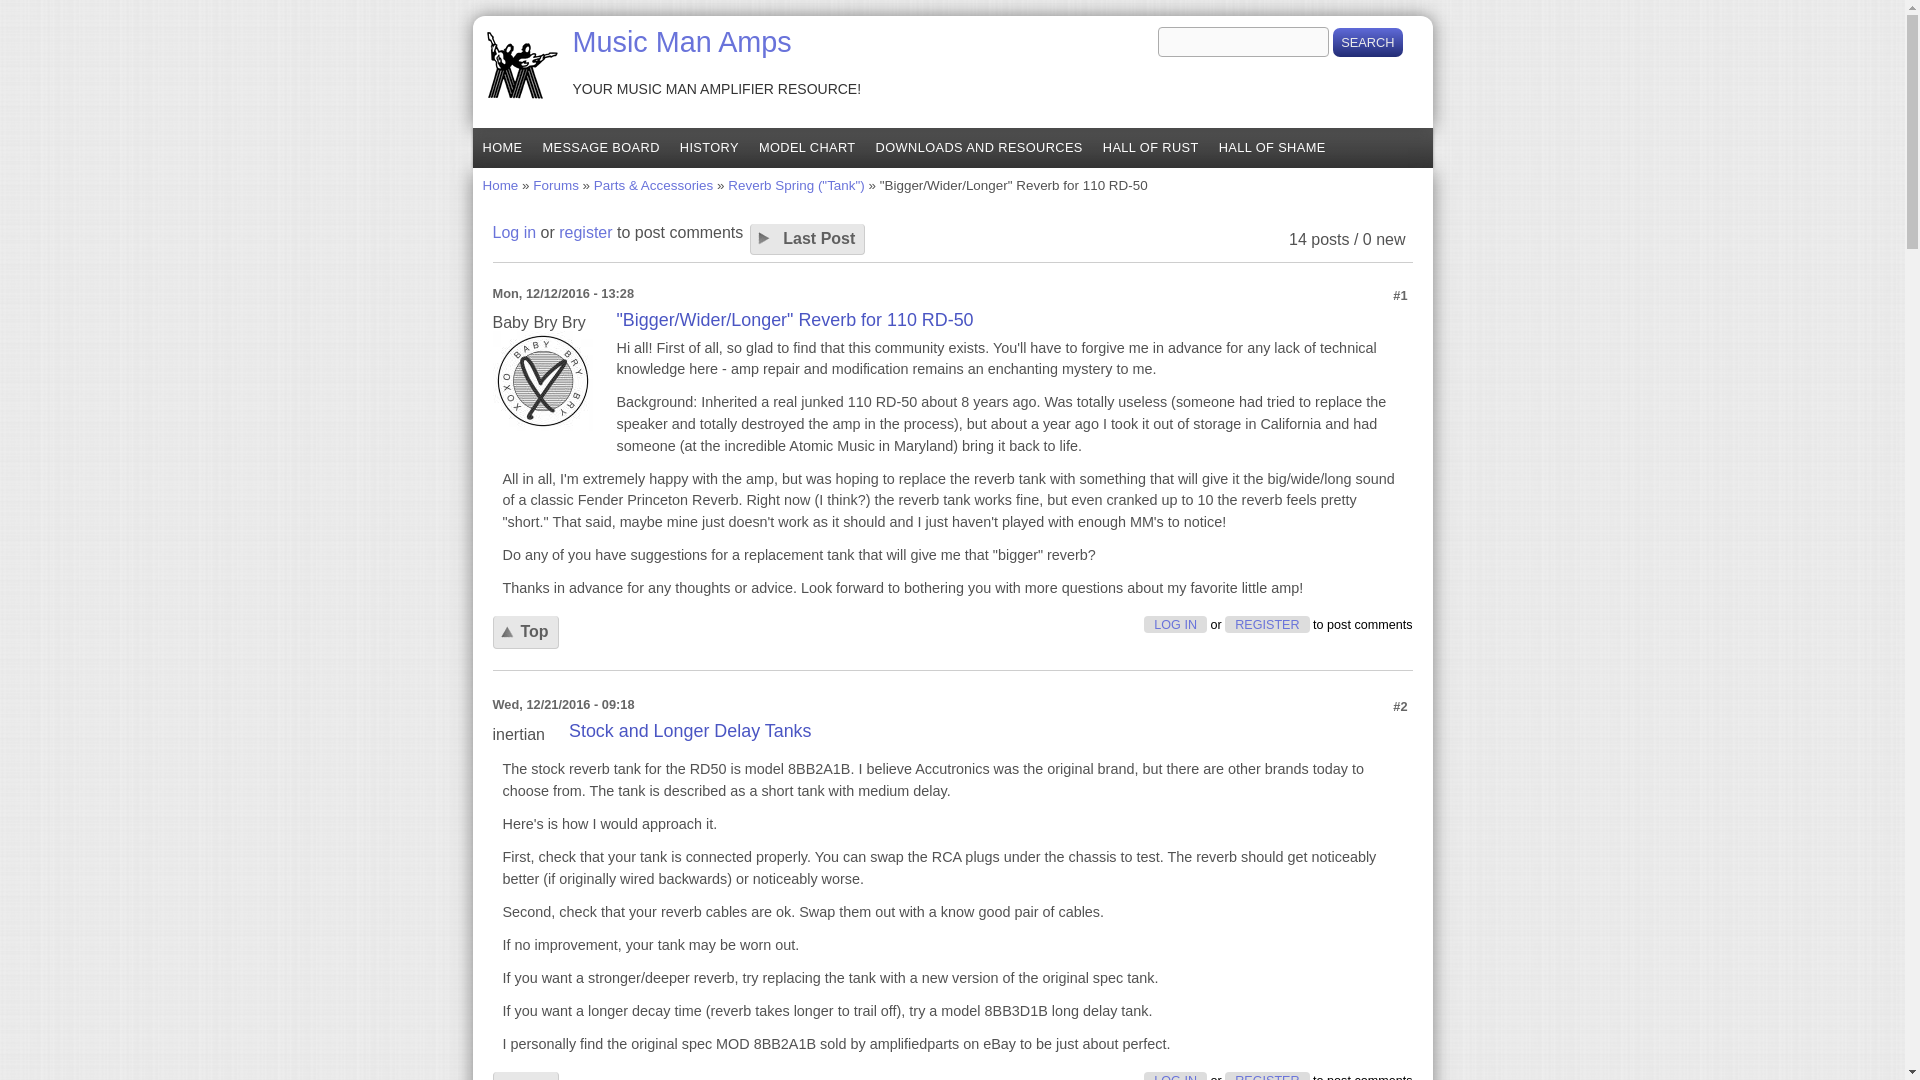 Image resolution: width=1920 pixels, height=1080 pixels. Describe the element at coordinates (806, 148) in the screenshot. I see `MODEL CHART` at that location.